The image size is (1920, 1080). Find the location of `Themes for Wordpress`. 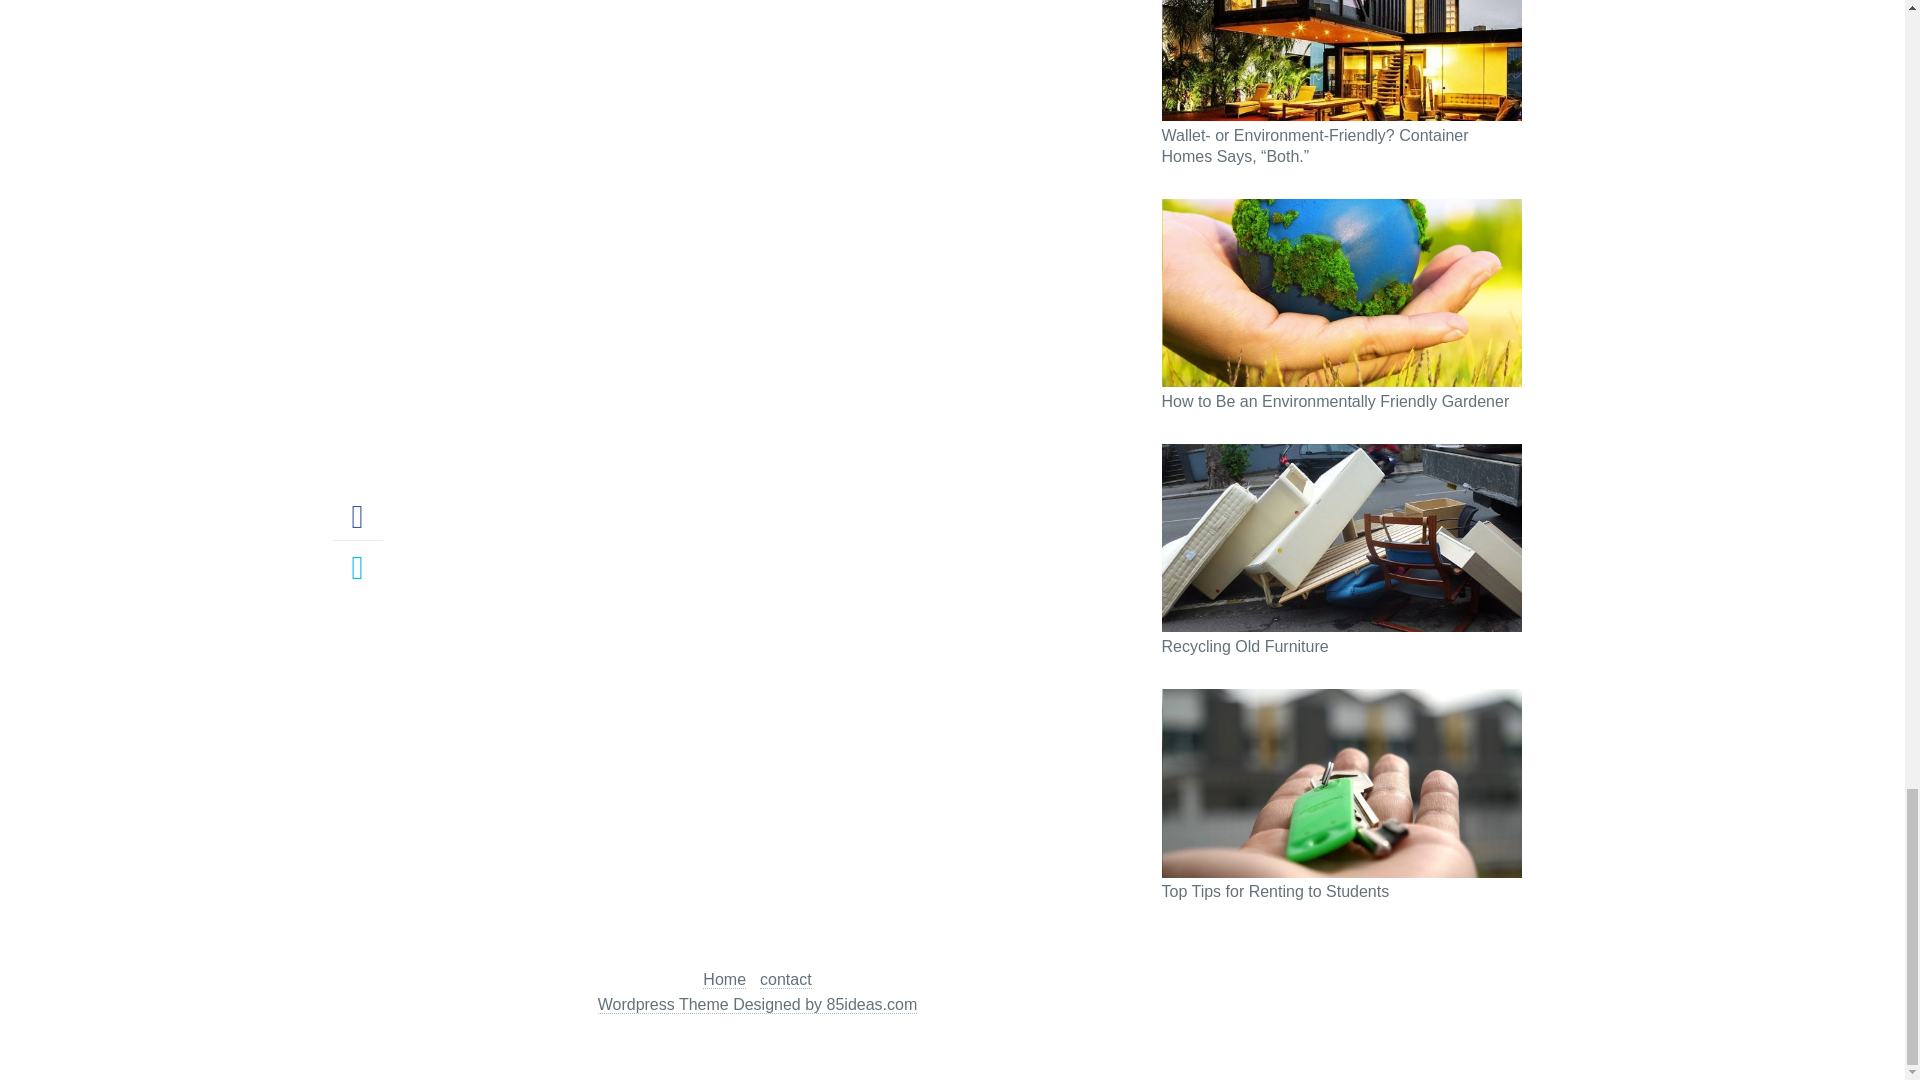

Themes for Wordpress is located at coordinates (757, 1004).